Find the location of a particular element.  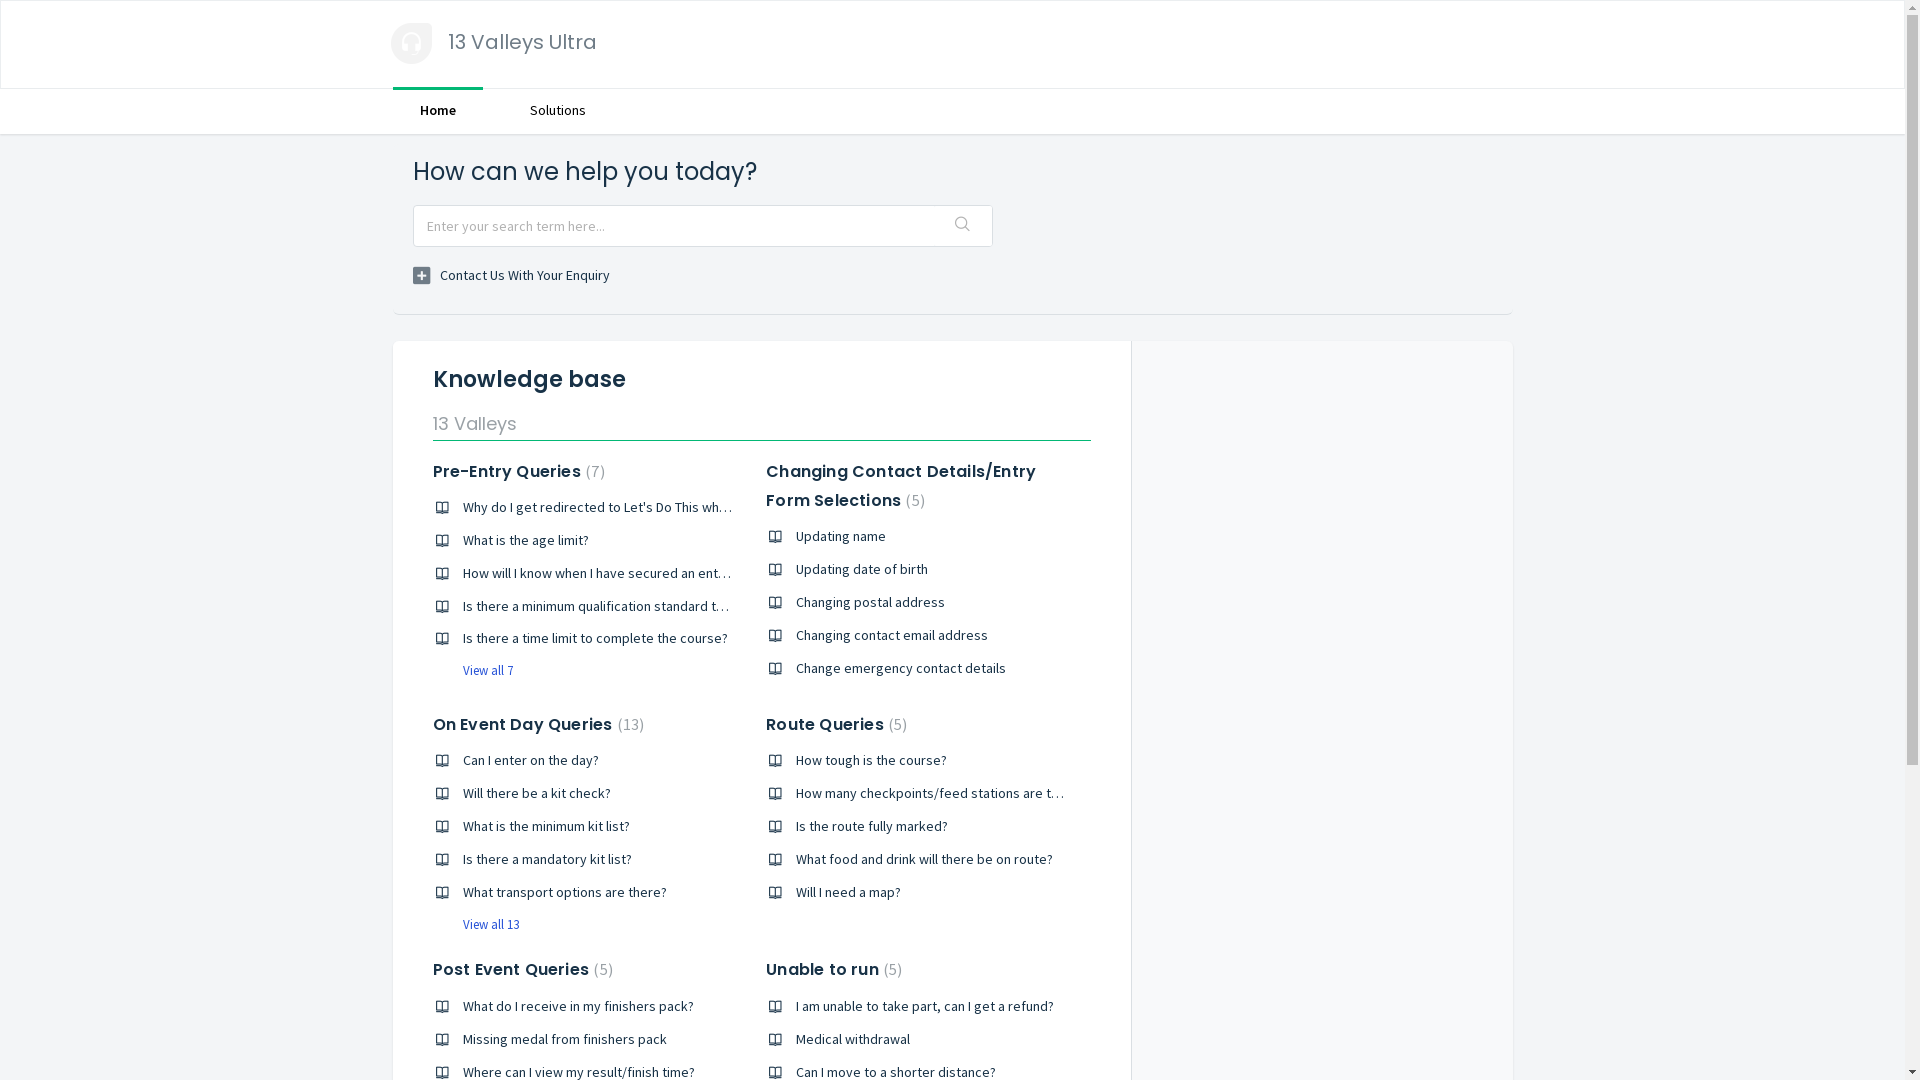

Will there be a kit check? is located at coordinates (536, 793).